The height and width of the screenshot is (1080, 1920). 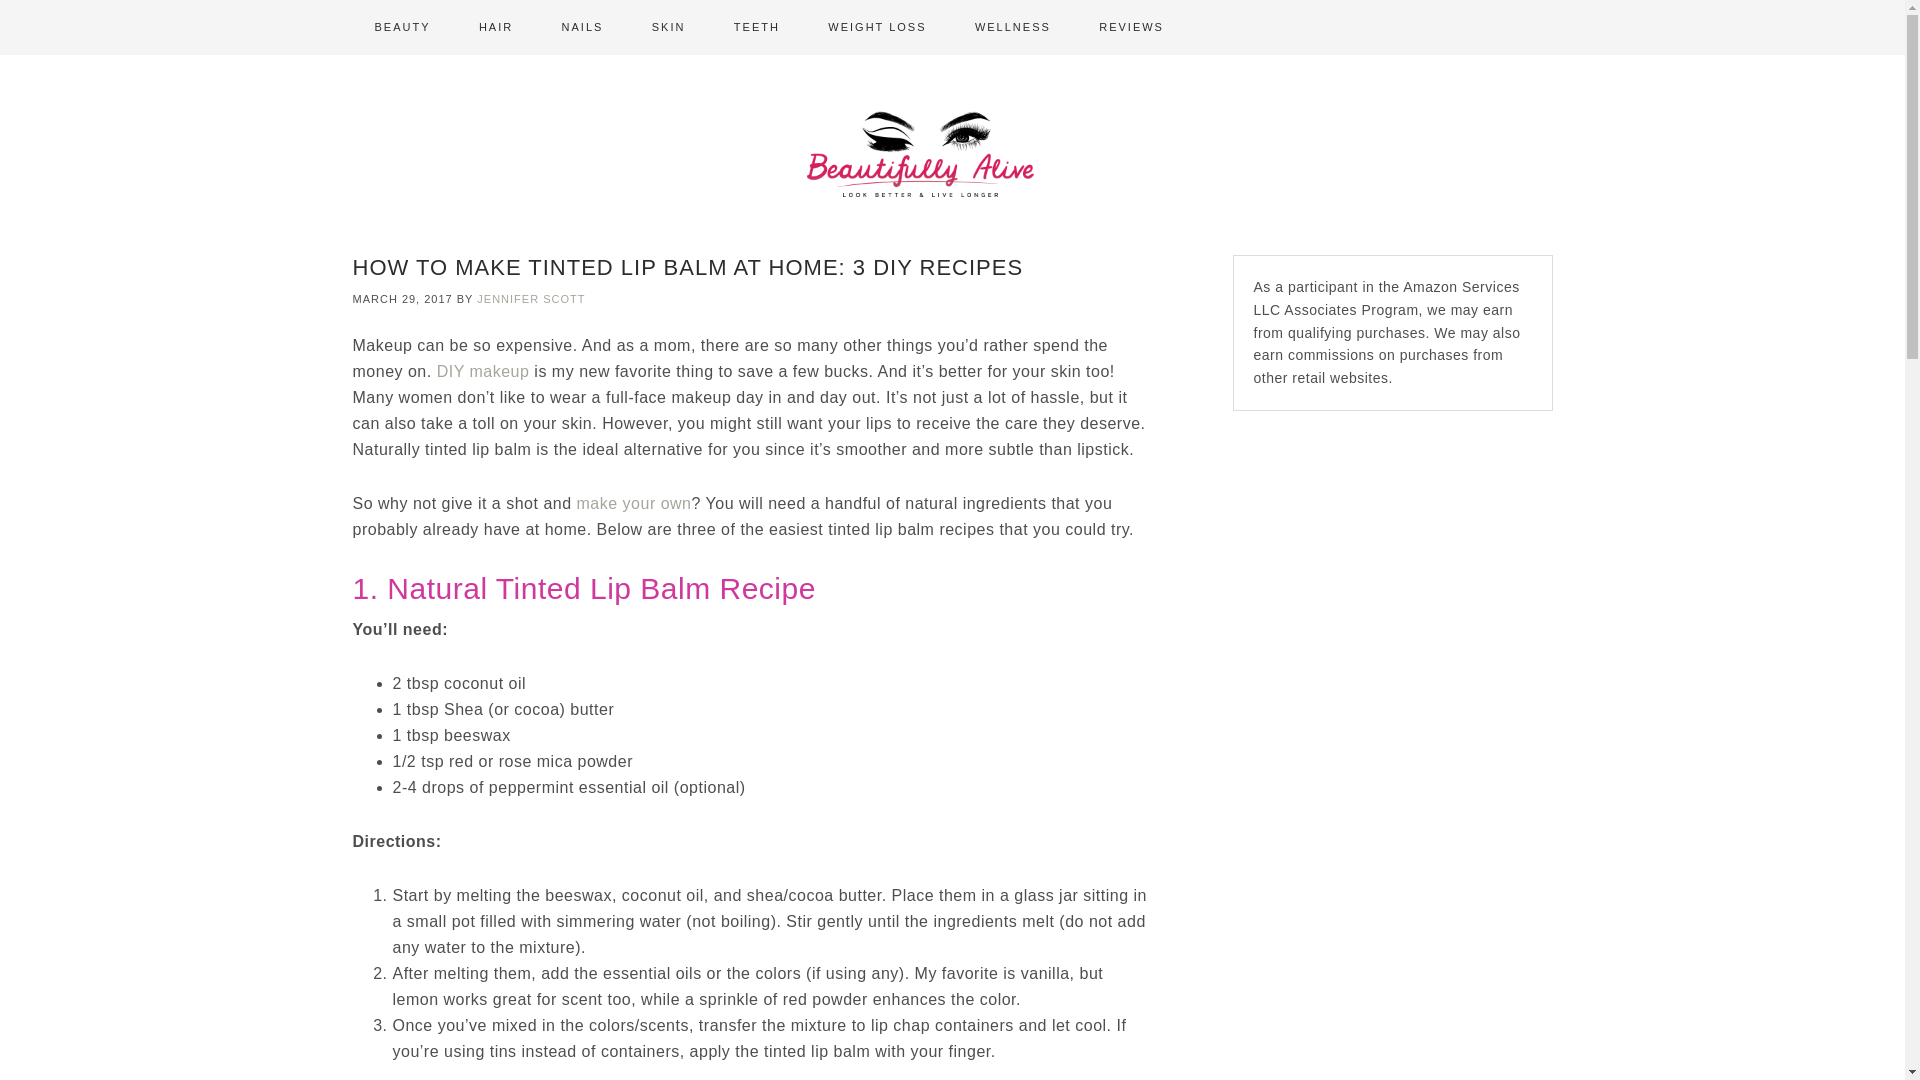 I want to click on WEIGHT LOSS, so click(x=877, y=28).